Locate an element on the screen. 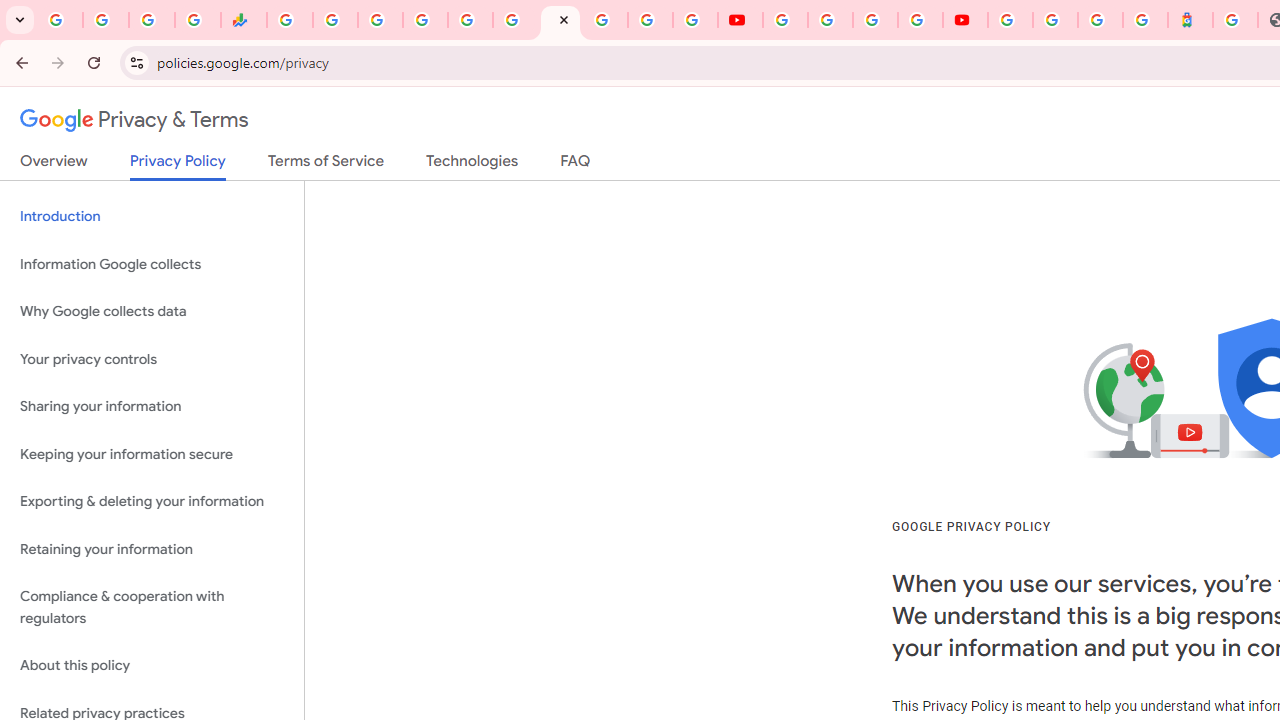 The width and height of the screenshot is (1280, 720). Sign in - Google Accounts is located at coordinates (425, 20).